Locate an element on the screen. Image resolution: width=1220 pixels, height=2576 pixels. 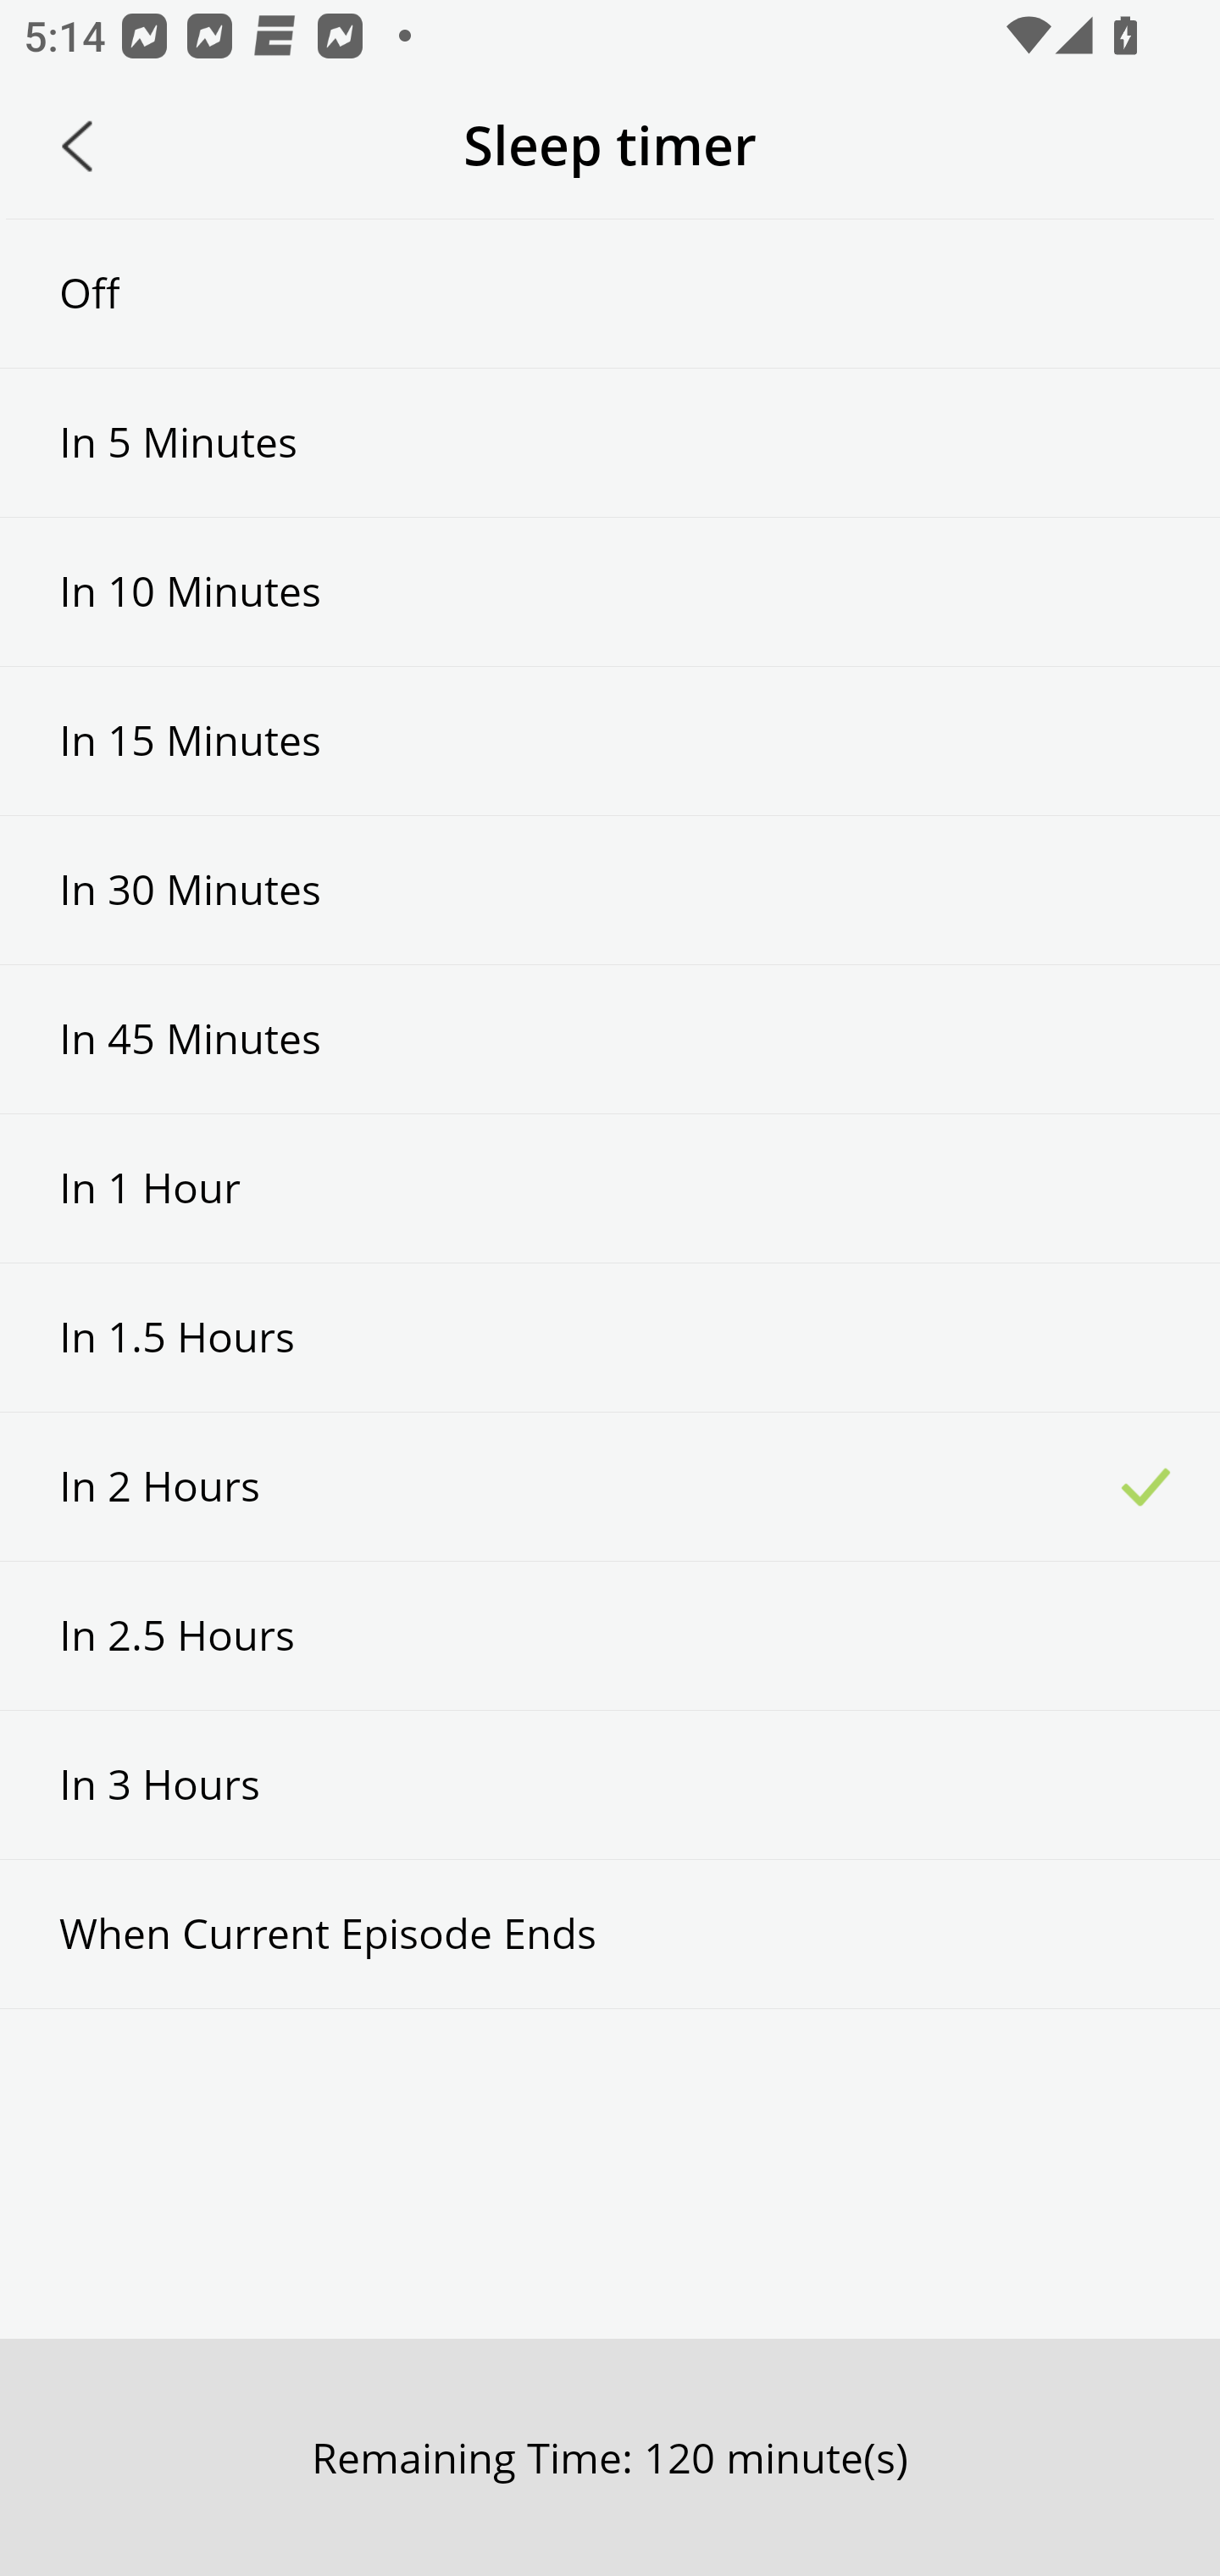
In 45 Minutes is located at coordinates (610, 1039).